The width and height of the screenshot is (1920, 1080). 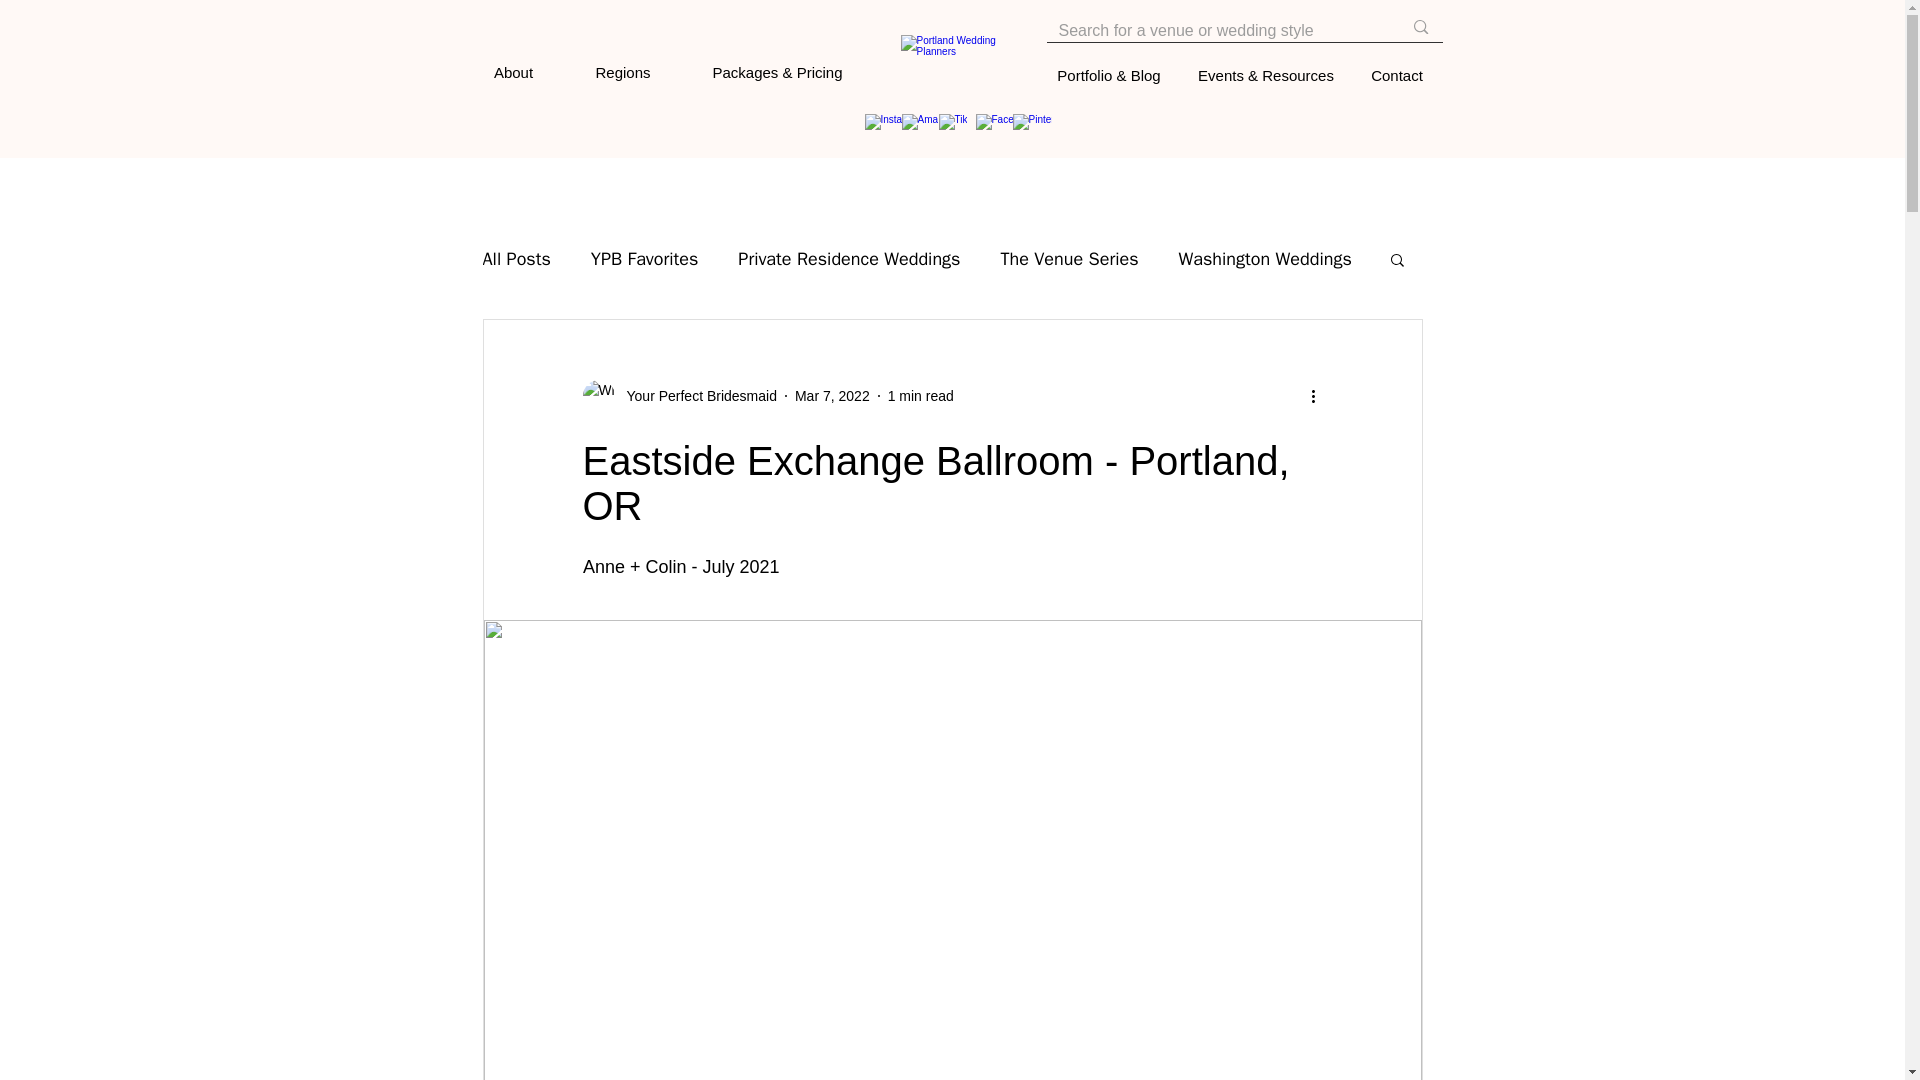 What do you see at coordinates (515, 259) in the screenshot?
I see `All Posts` at bounding box center [515, 259].